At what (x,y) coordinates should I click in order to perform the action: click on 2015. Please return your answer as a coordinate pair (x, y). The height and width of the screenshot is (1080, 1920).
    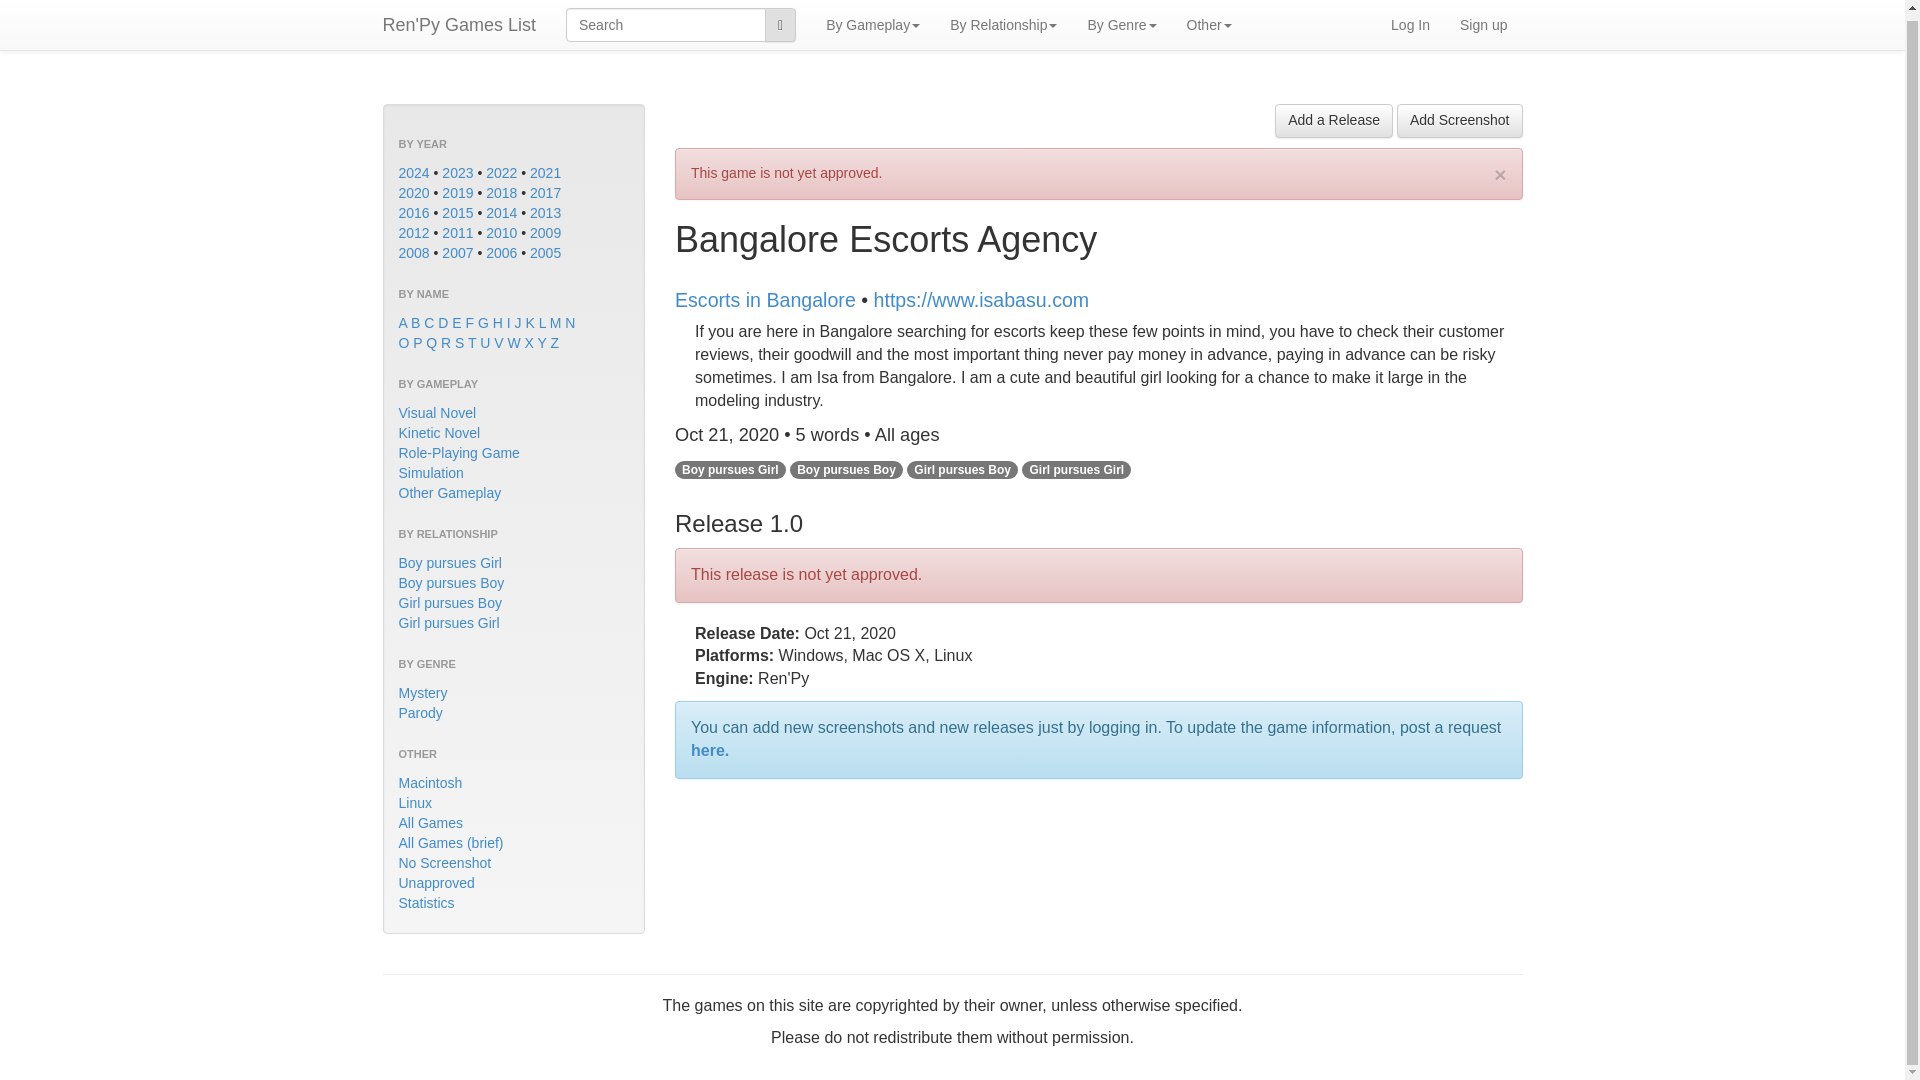
    Looking at the image, I should click on (456, 213).